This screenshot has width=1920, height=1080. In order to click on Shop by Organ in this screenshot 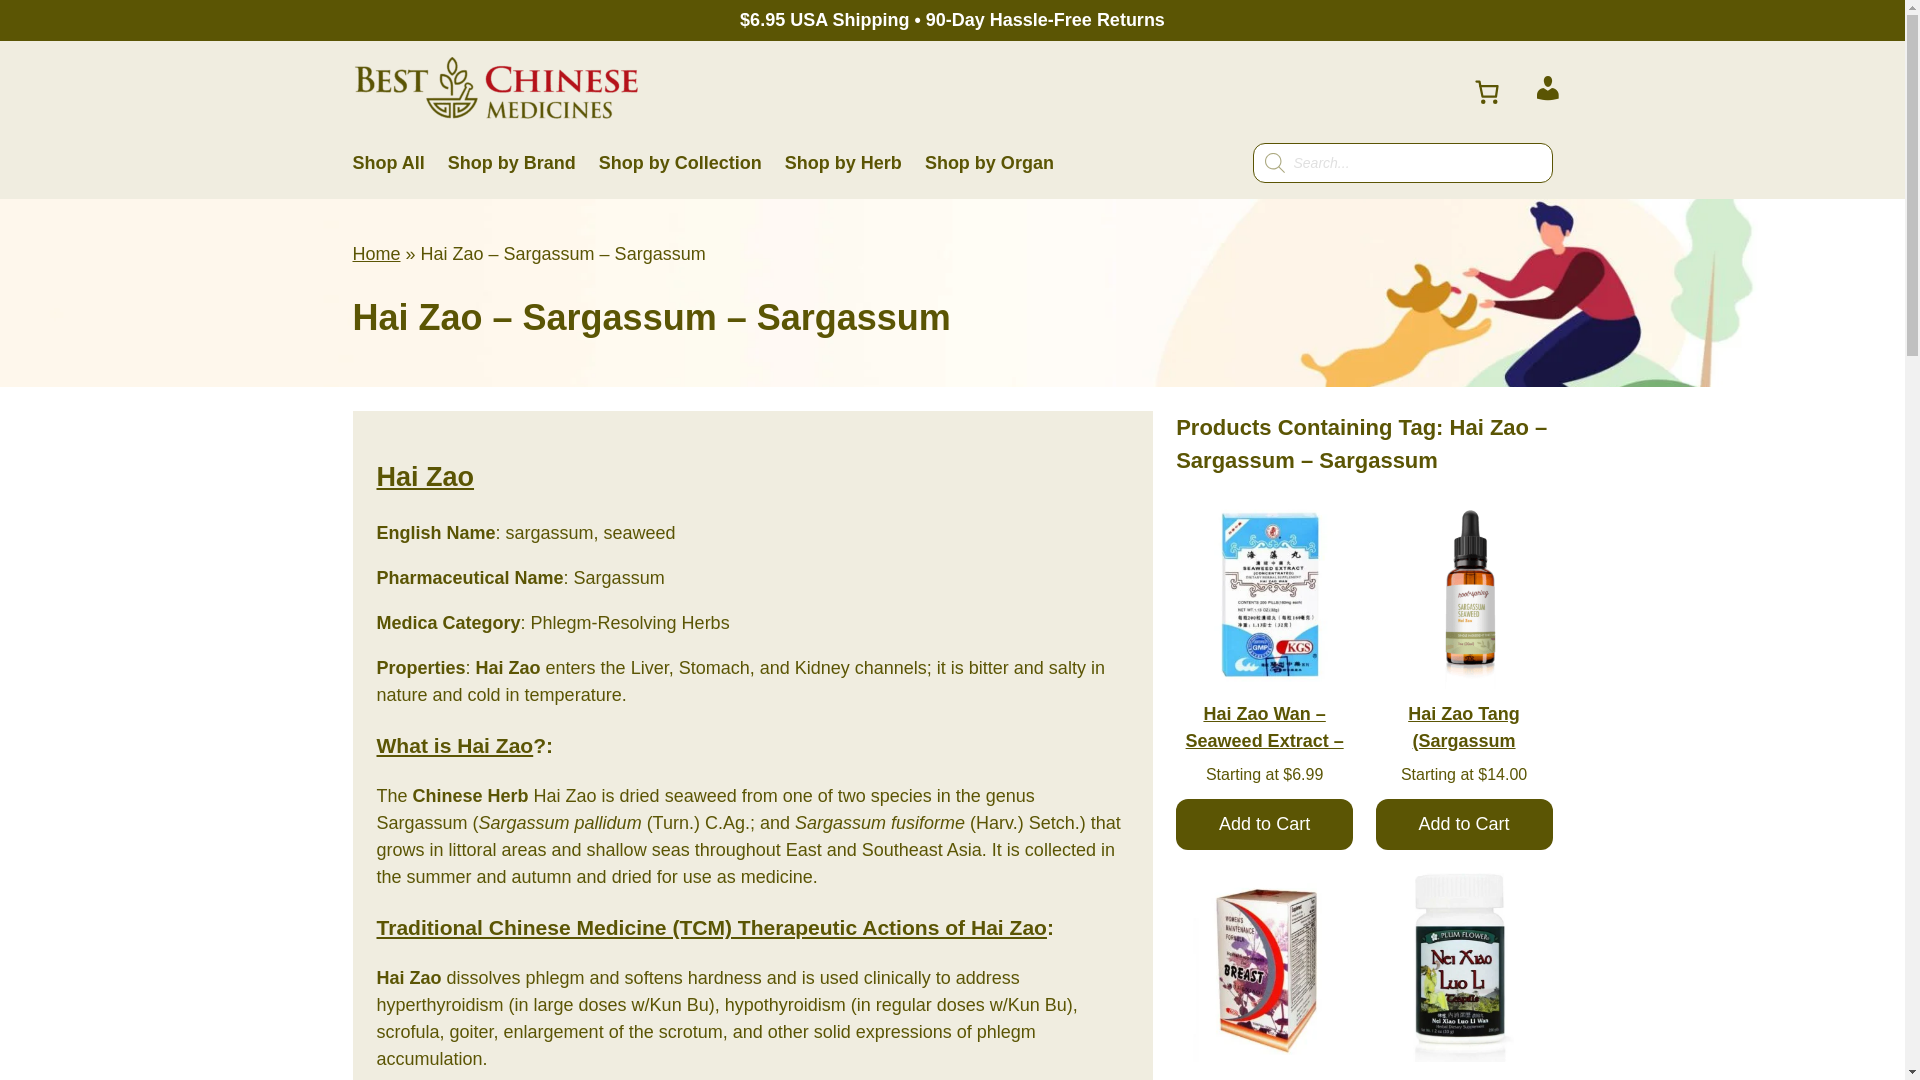, I will do `click(990, 164)`.